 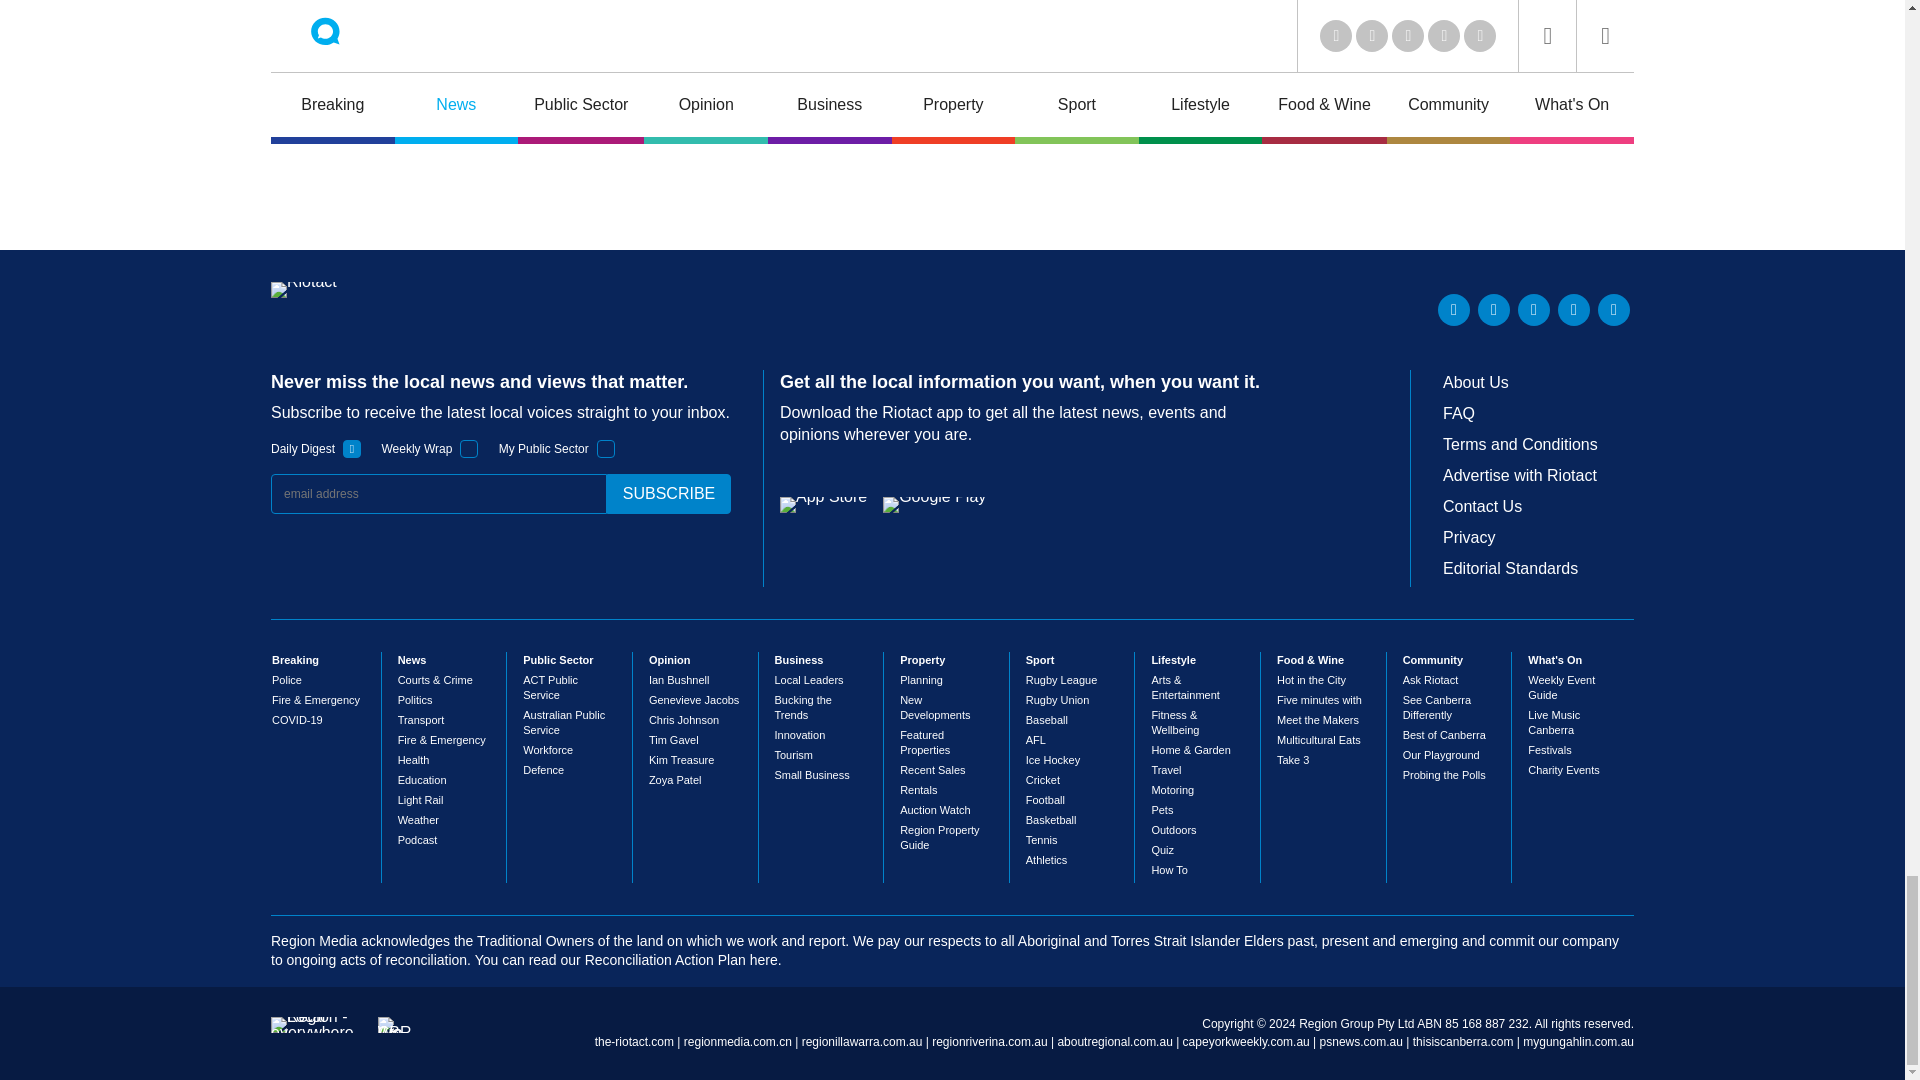 I want to click on Twitter, so click(x=1494, y=310).